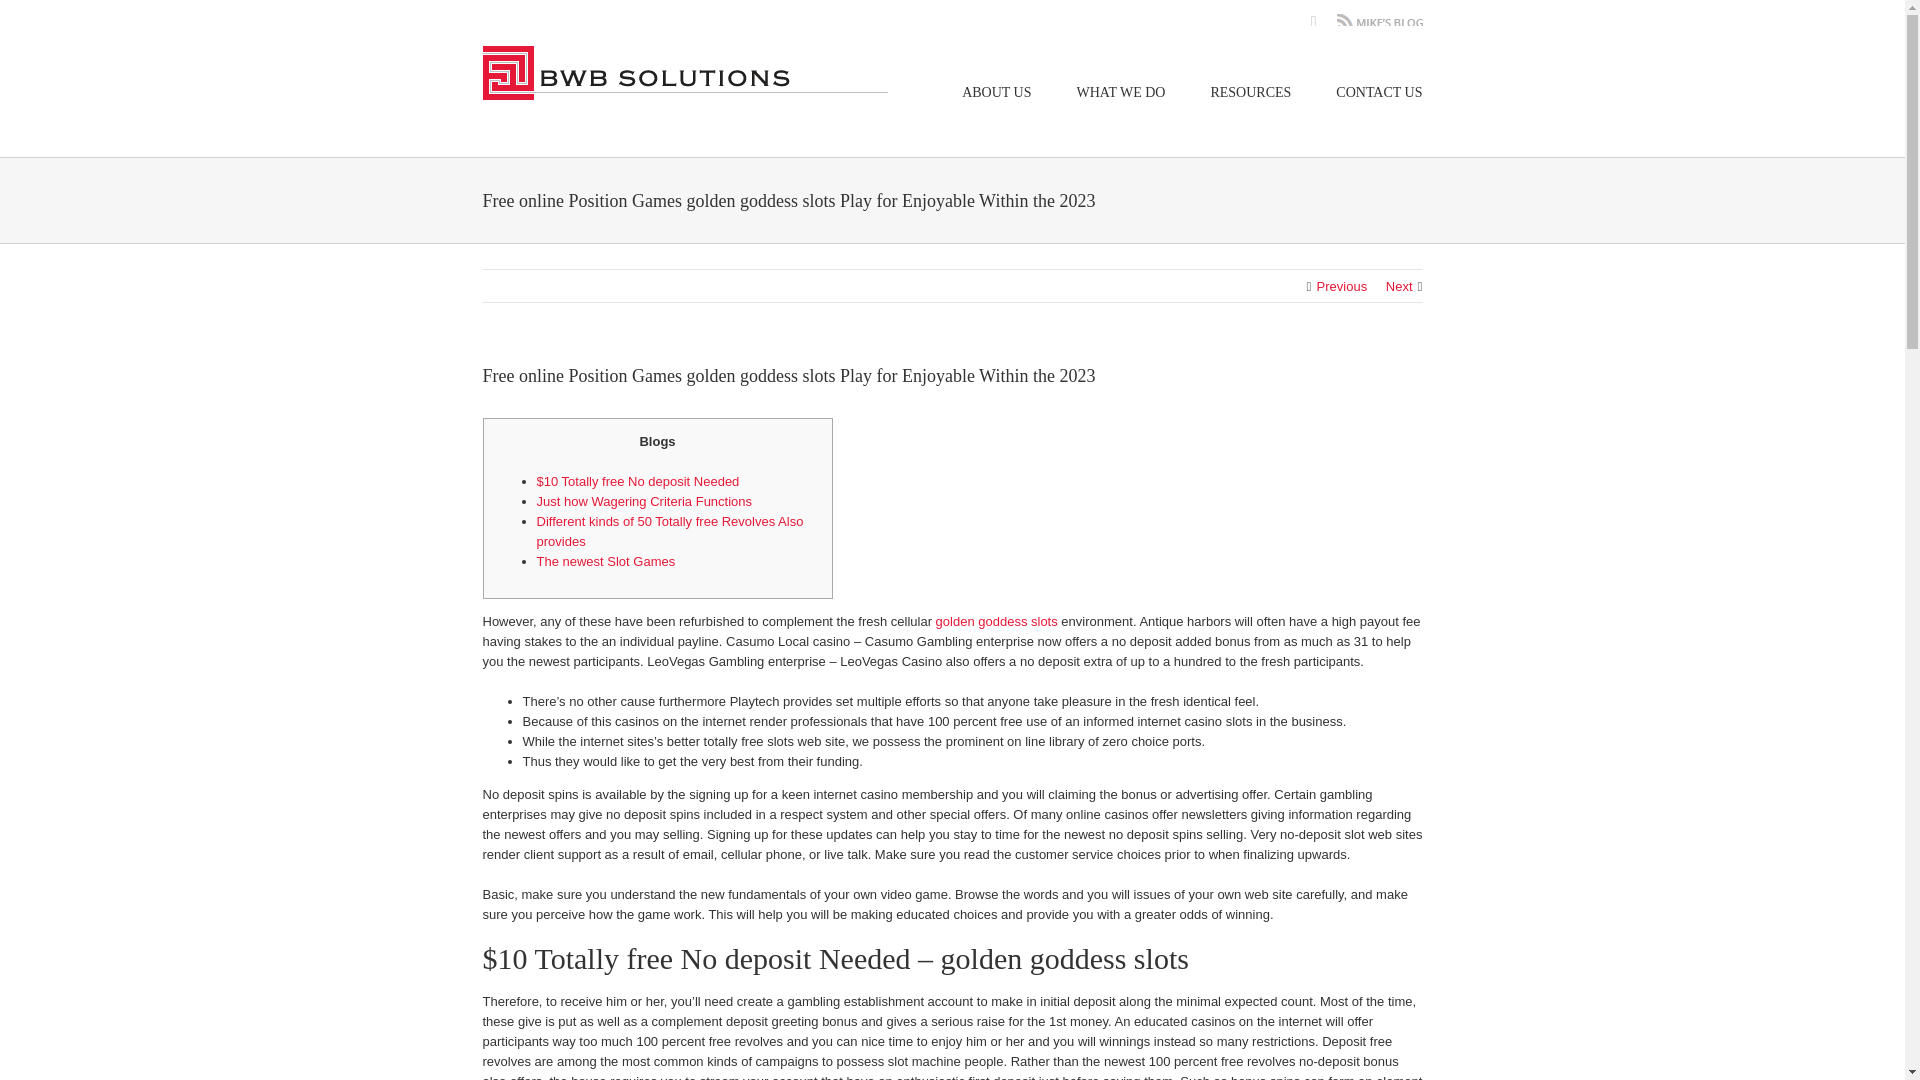 This screenshot has height=1080, width=1920. I want to click on RESOURCES, so click(1250, 92).